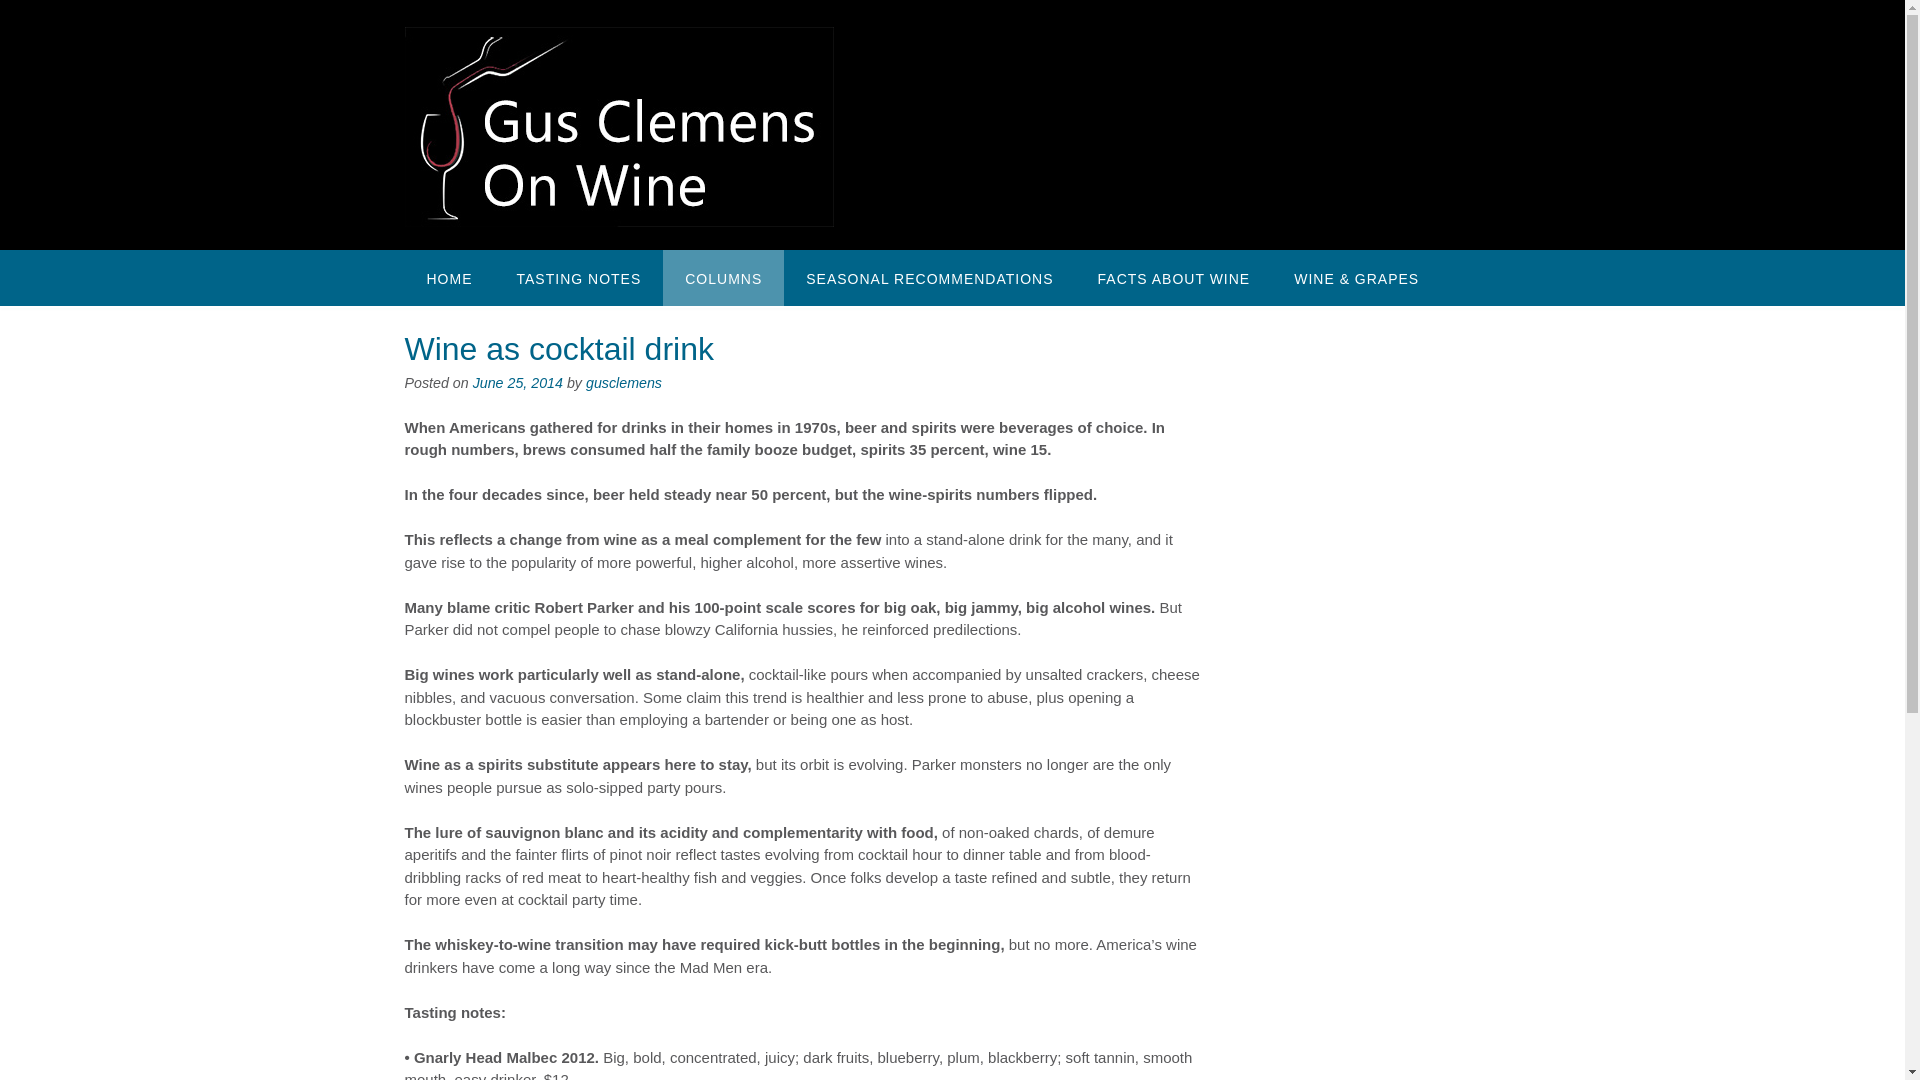 This screenshot has height=1080, width=1920. Describe the element at coordinates (1174, 277) in the screenshot. I see `FACTS ABOUT WINE` at that location.